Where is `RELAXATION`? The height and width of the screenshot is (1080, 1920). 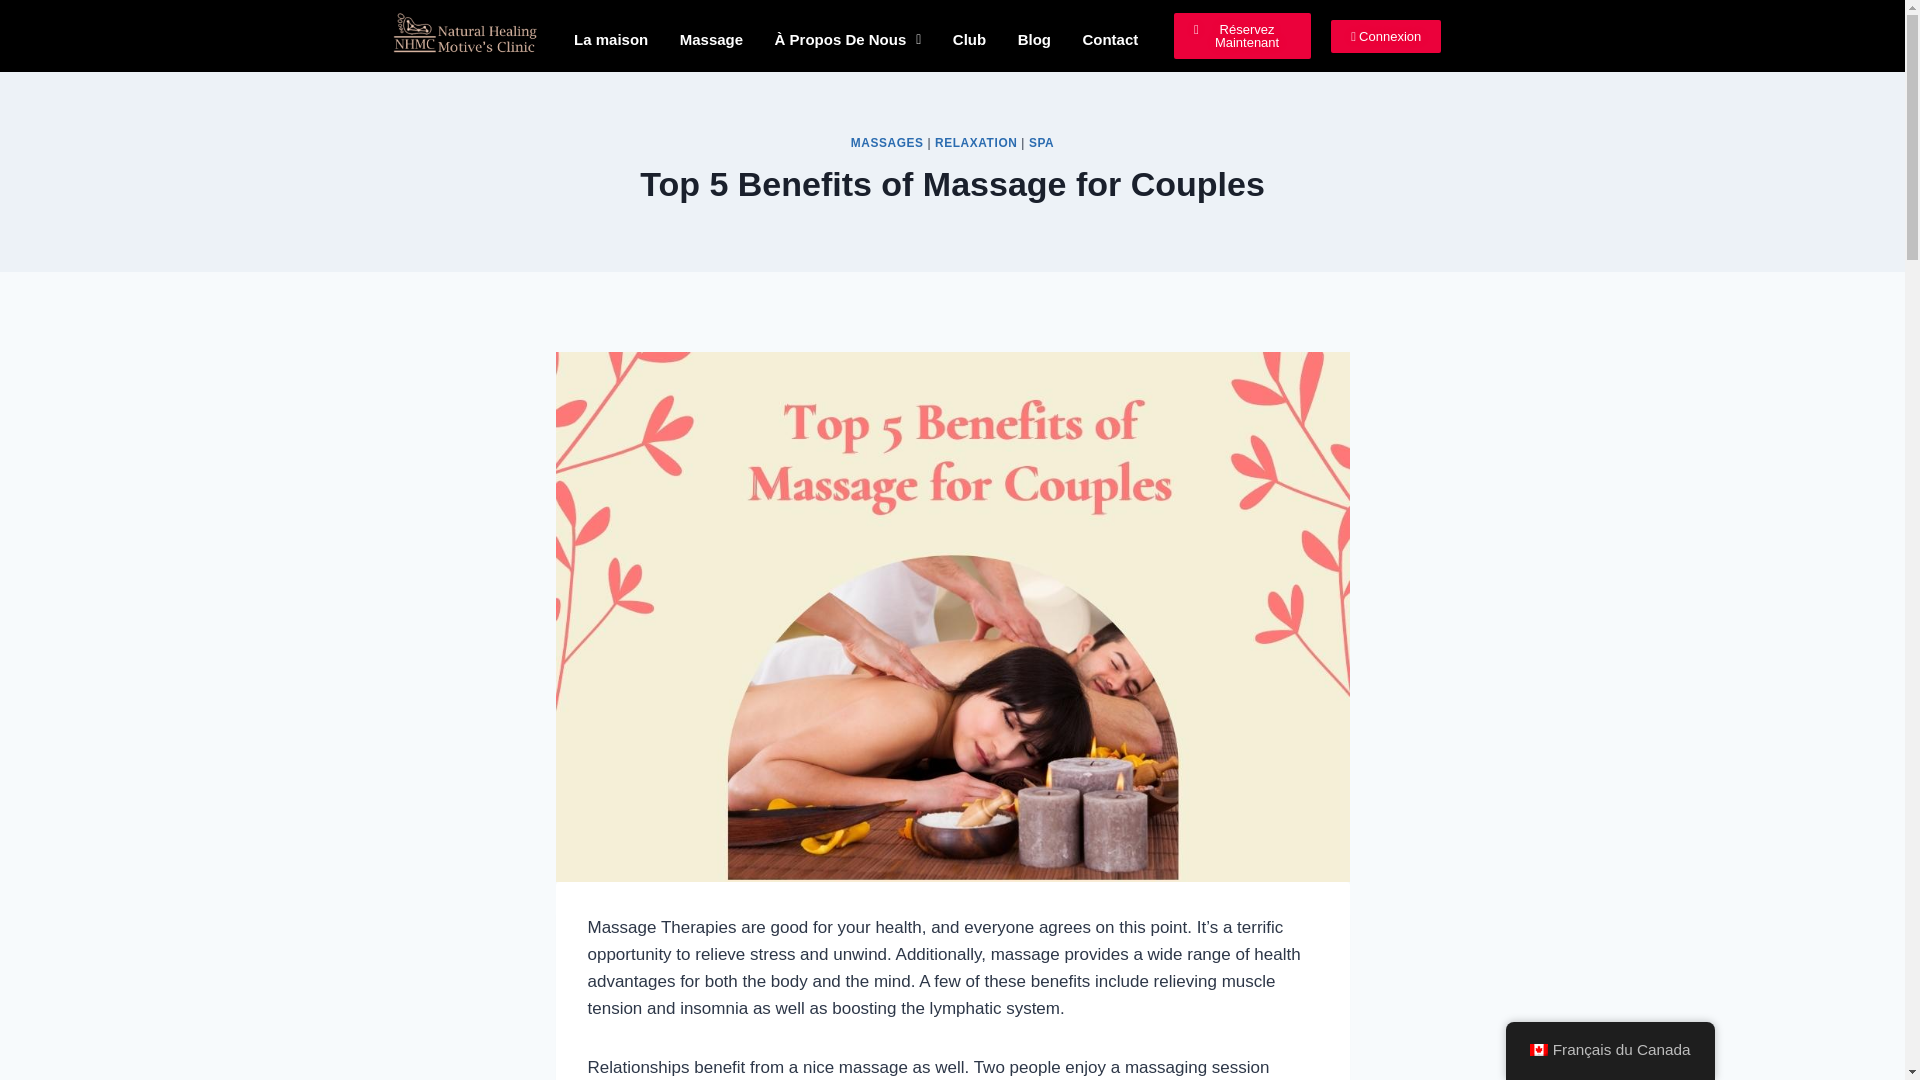 RELAXATION is located at coordinates (976, 143).